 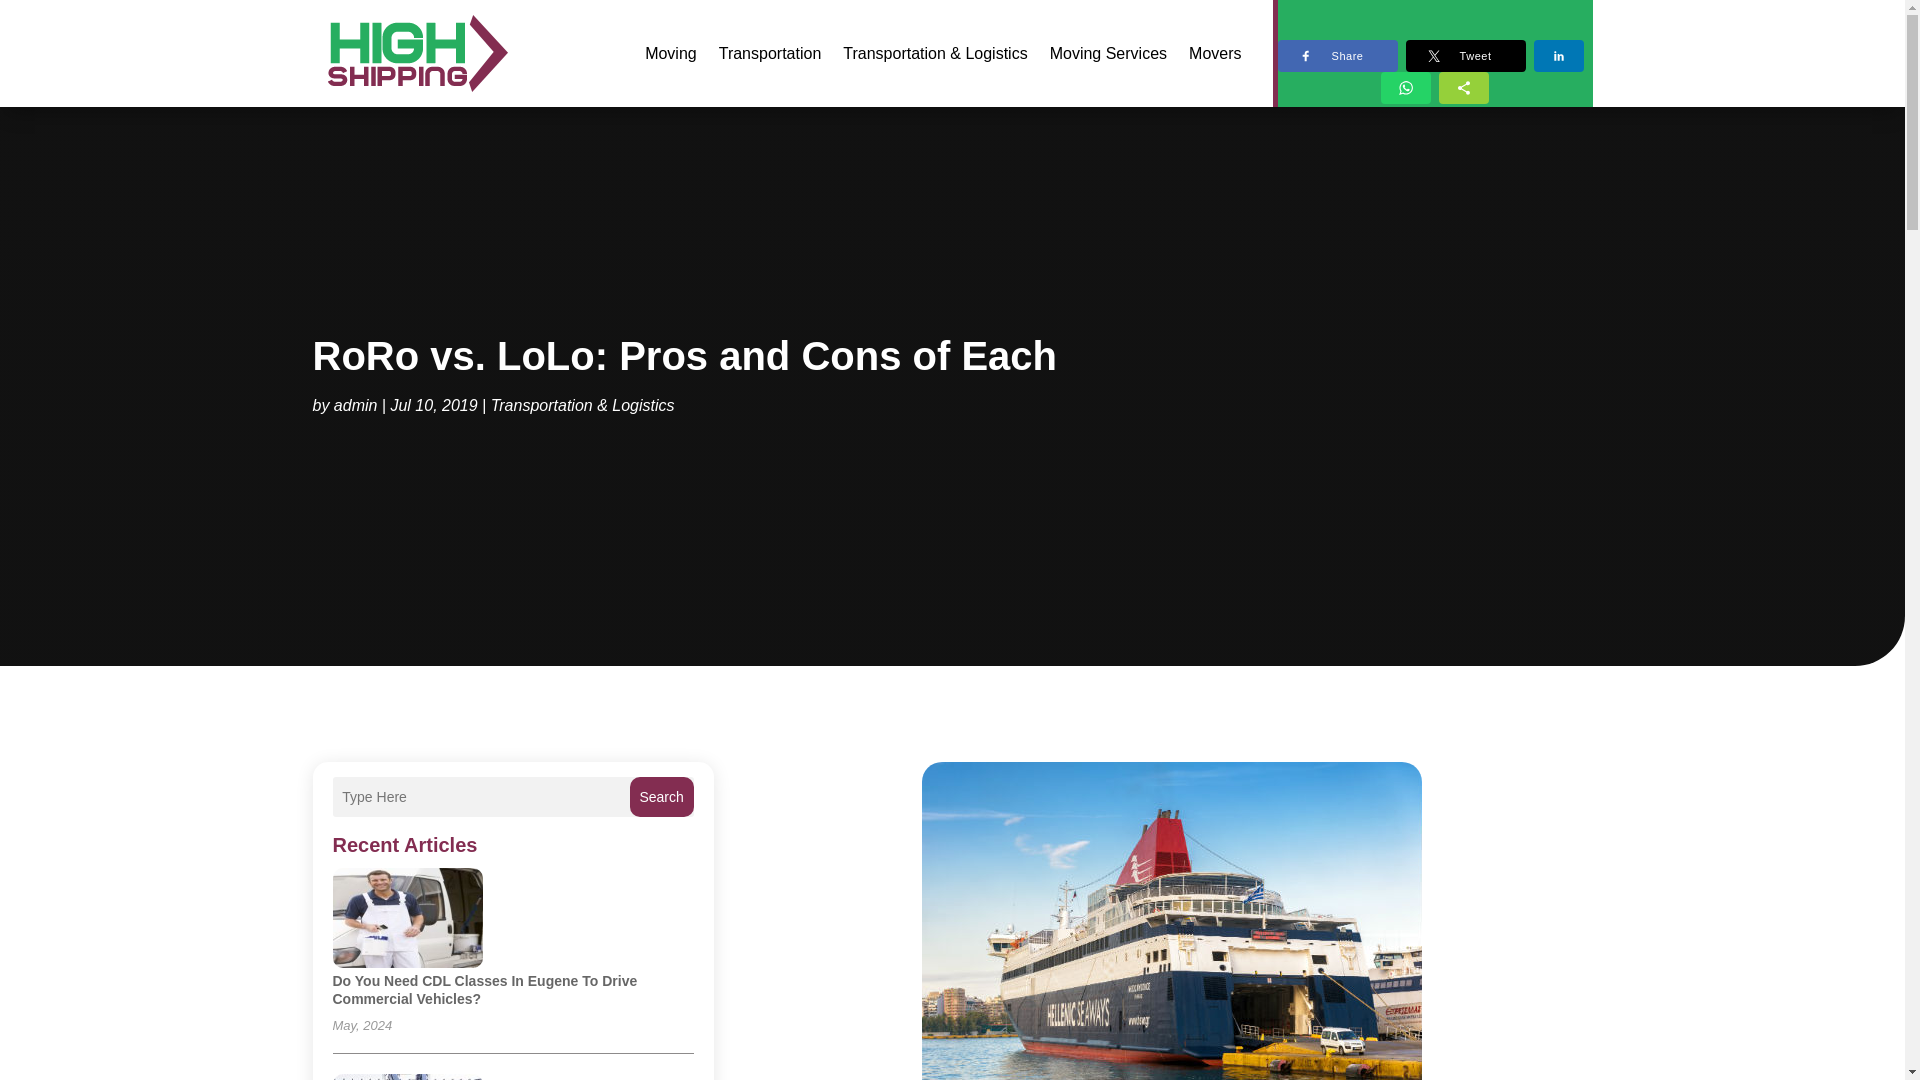 I want to click on Transportation, so click(x=770, y=53).